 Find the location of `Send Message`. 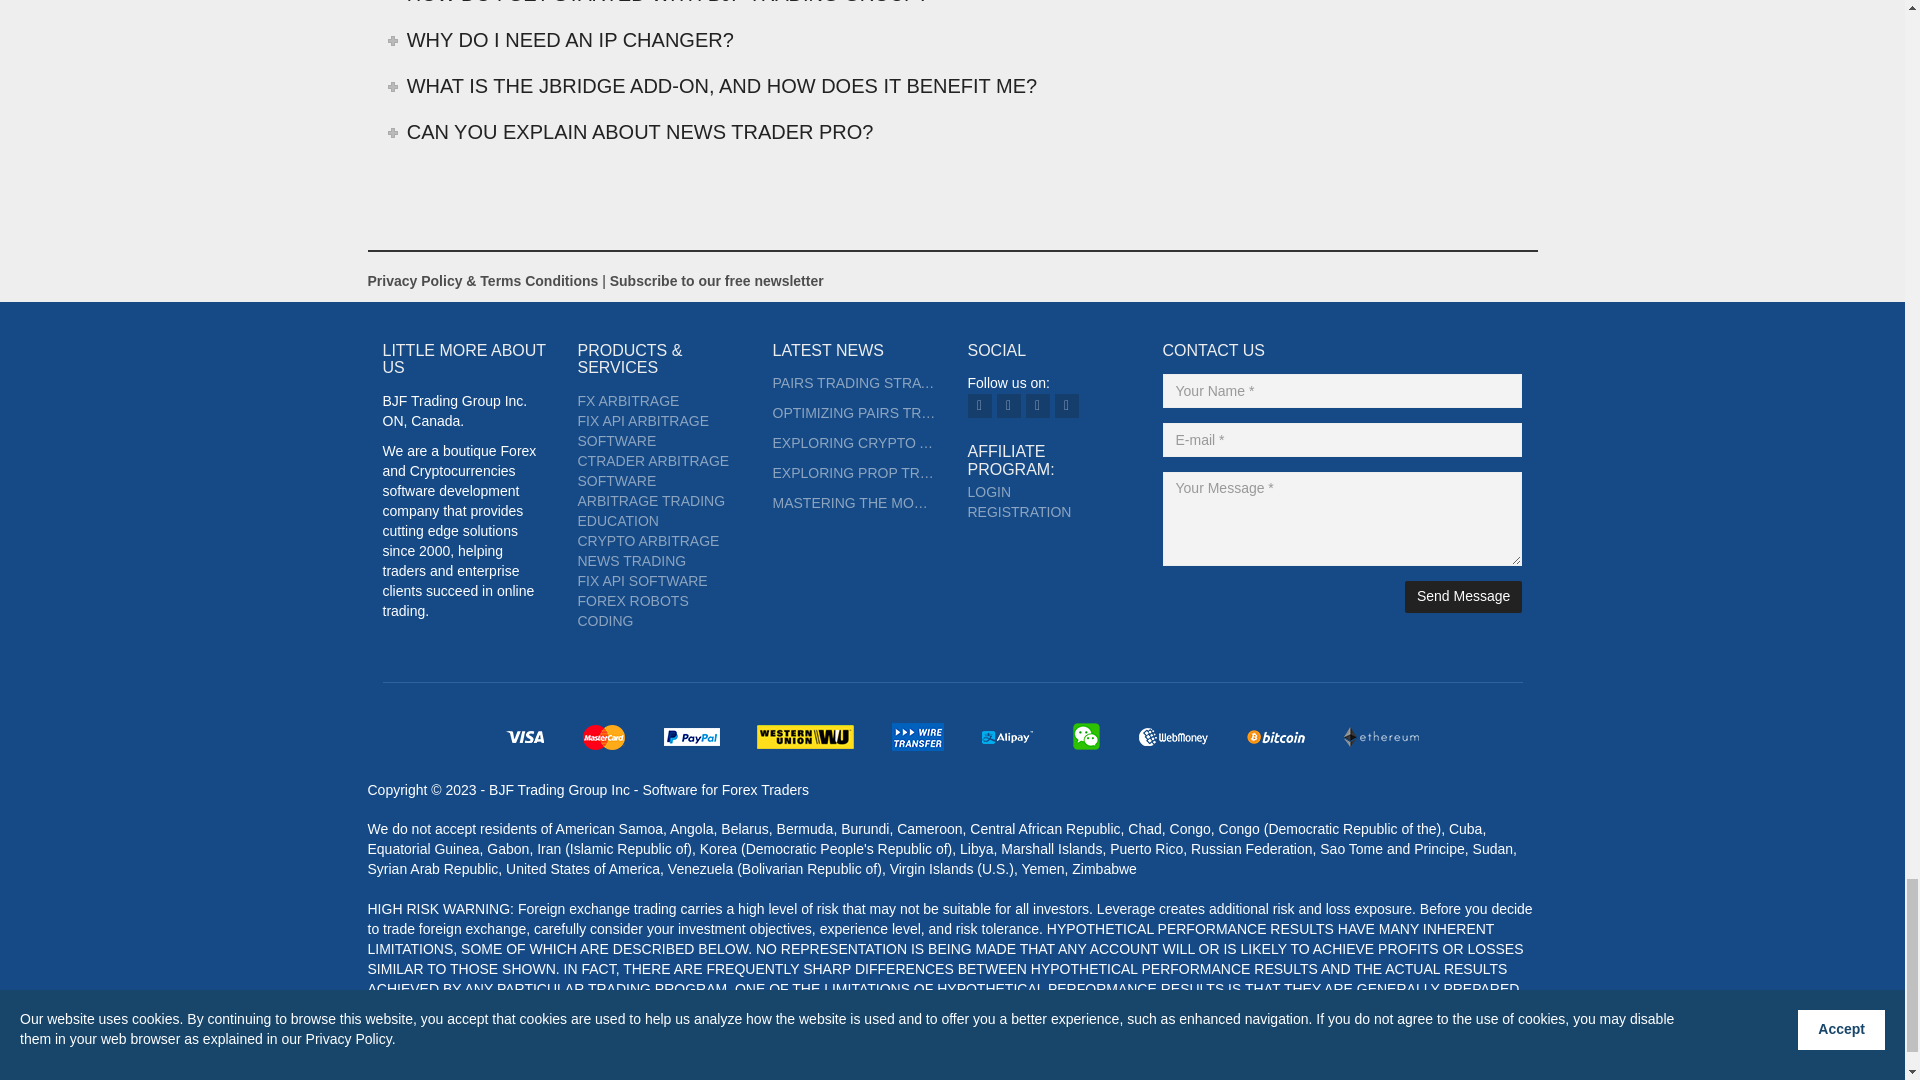

Send Message is located at coordinates (1464, 597).